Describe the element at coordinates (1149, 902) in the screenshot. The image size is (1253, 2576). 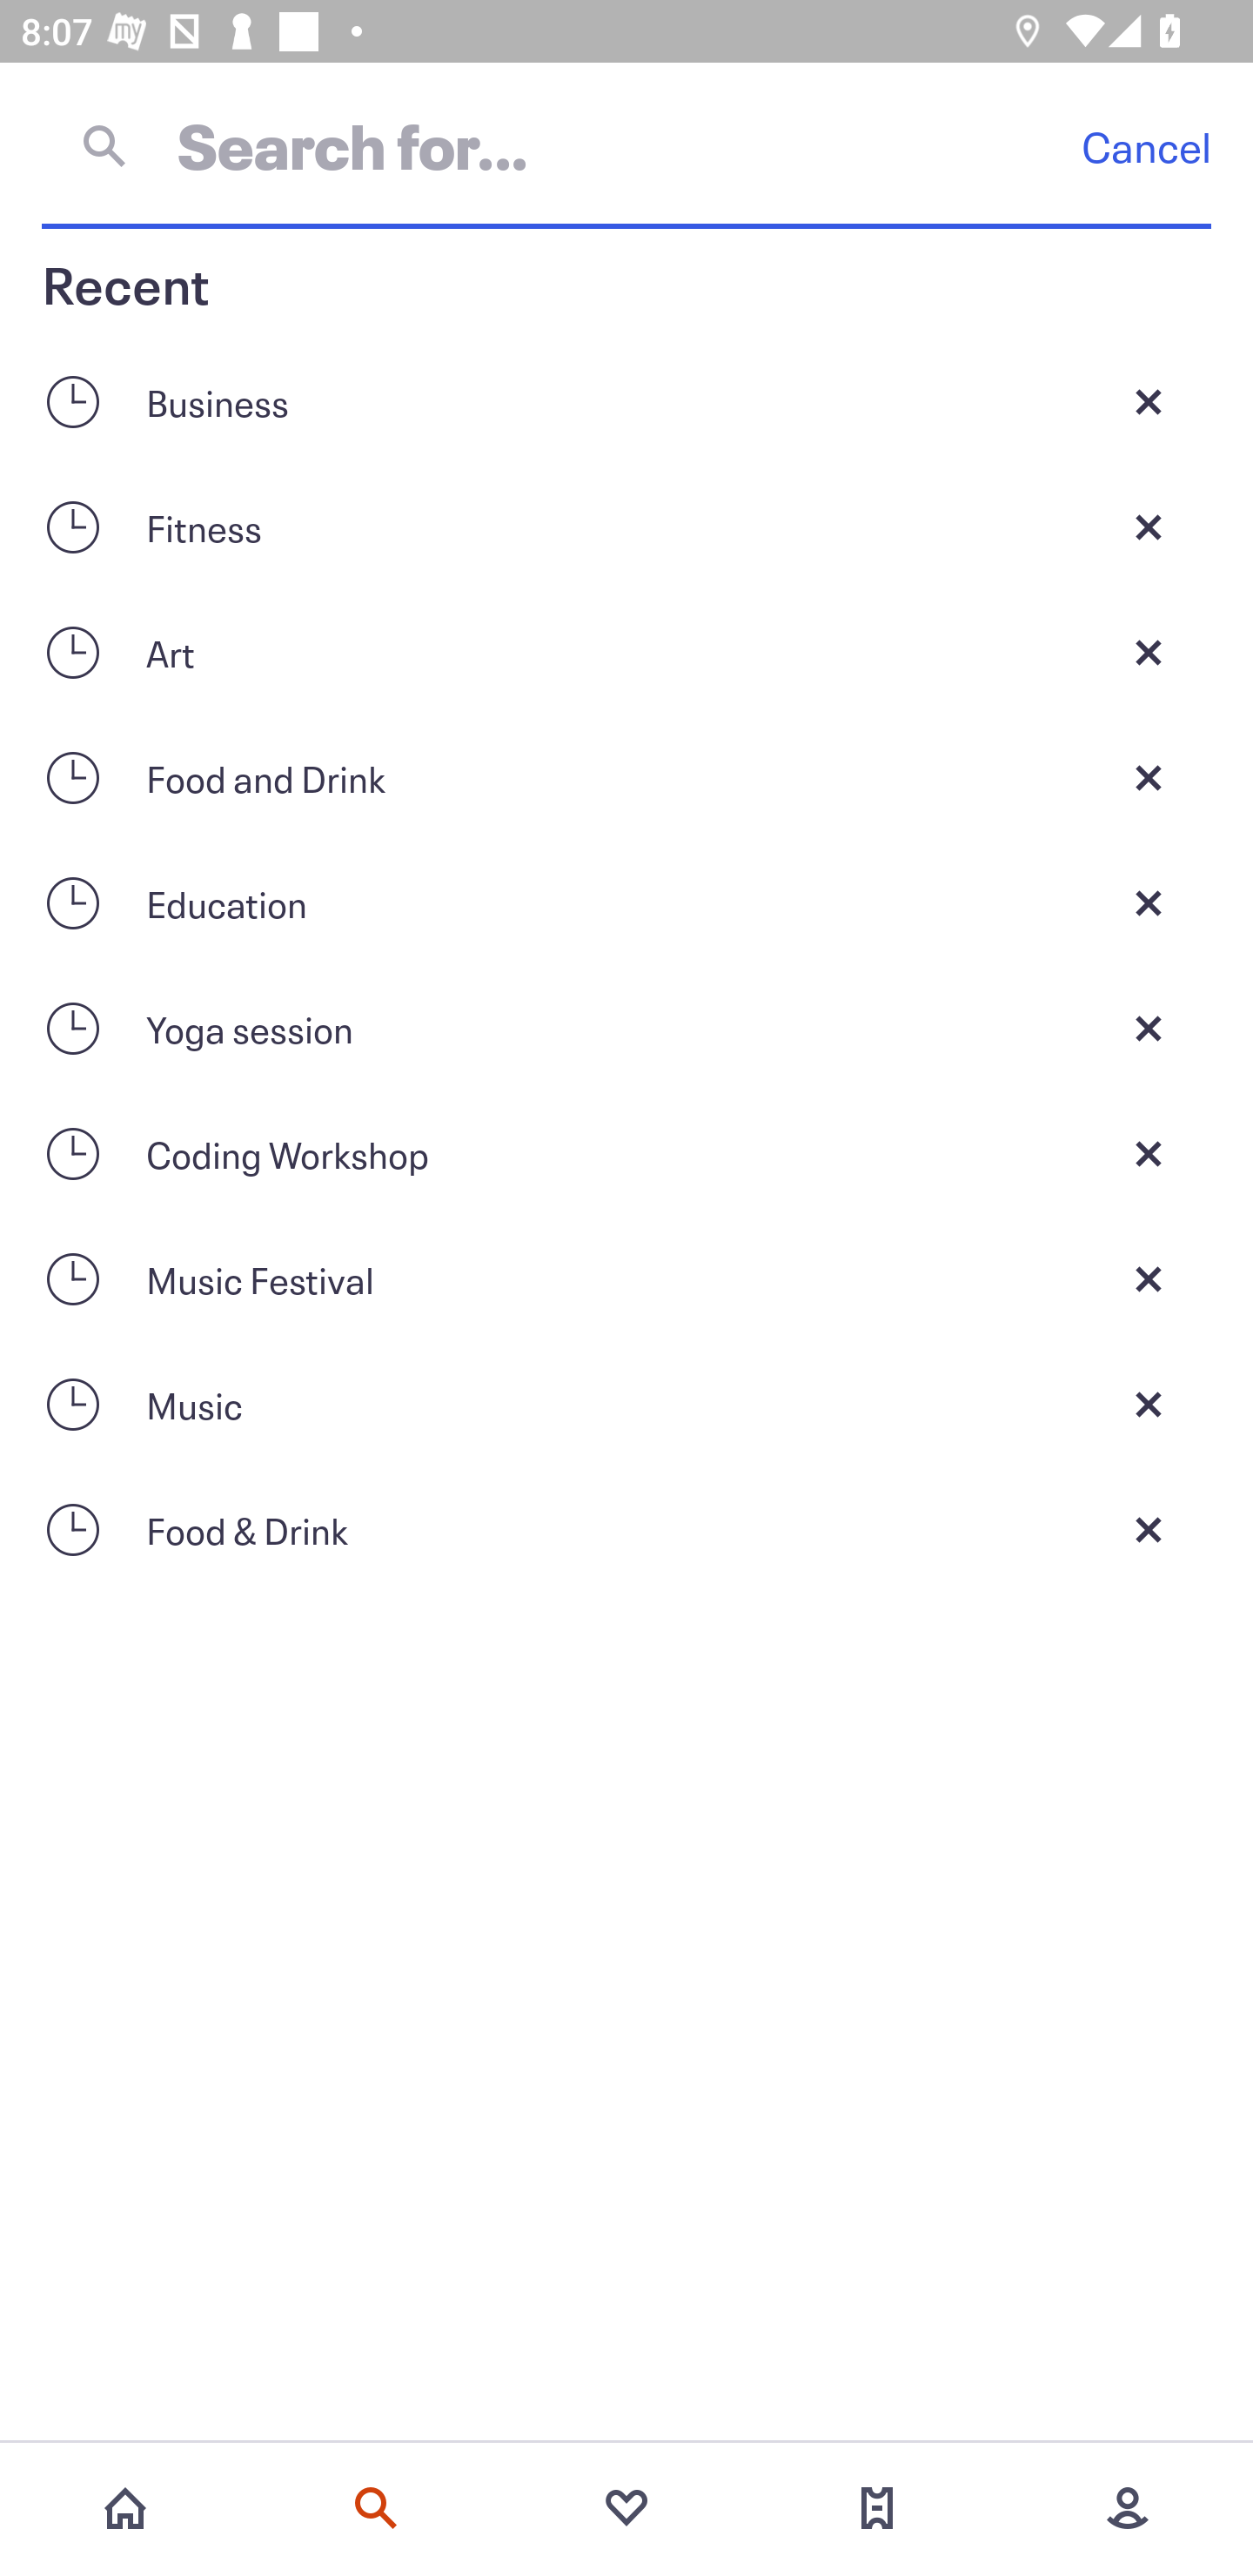
I see `Close current screen` at that location.